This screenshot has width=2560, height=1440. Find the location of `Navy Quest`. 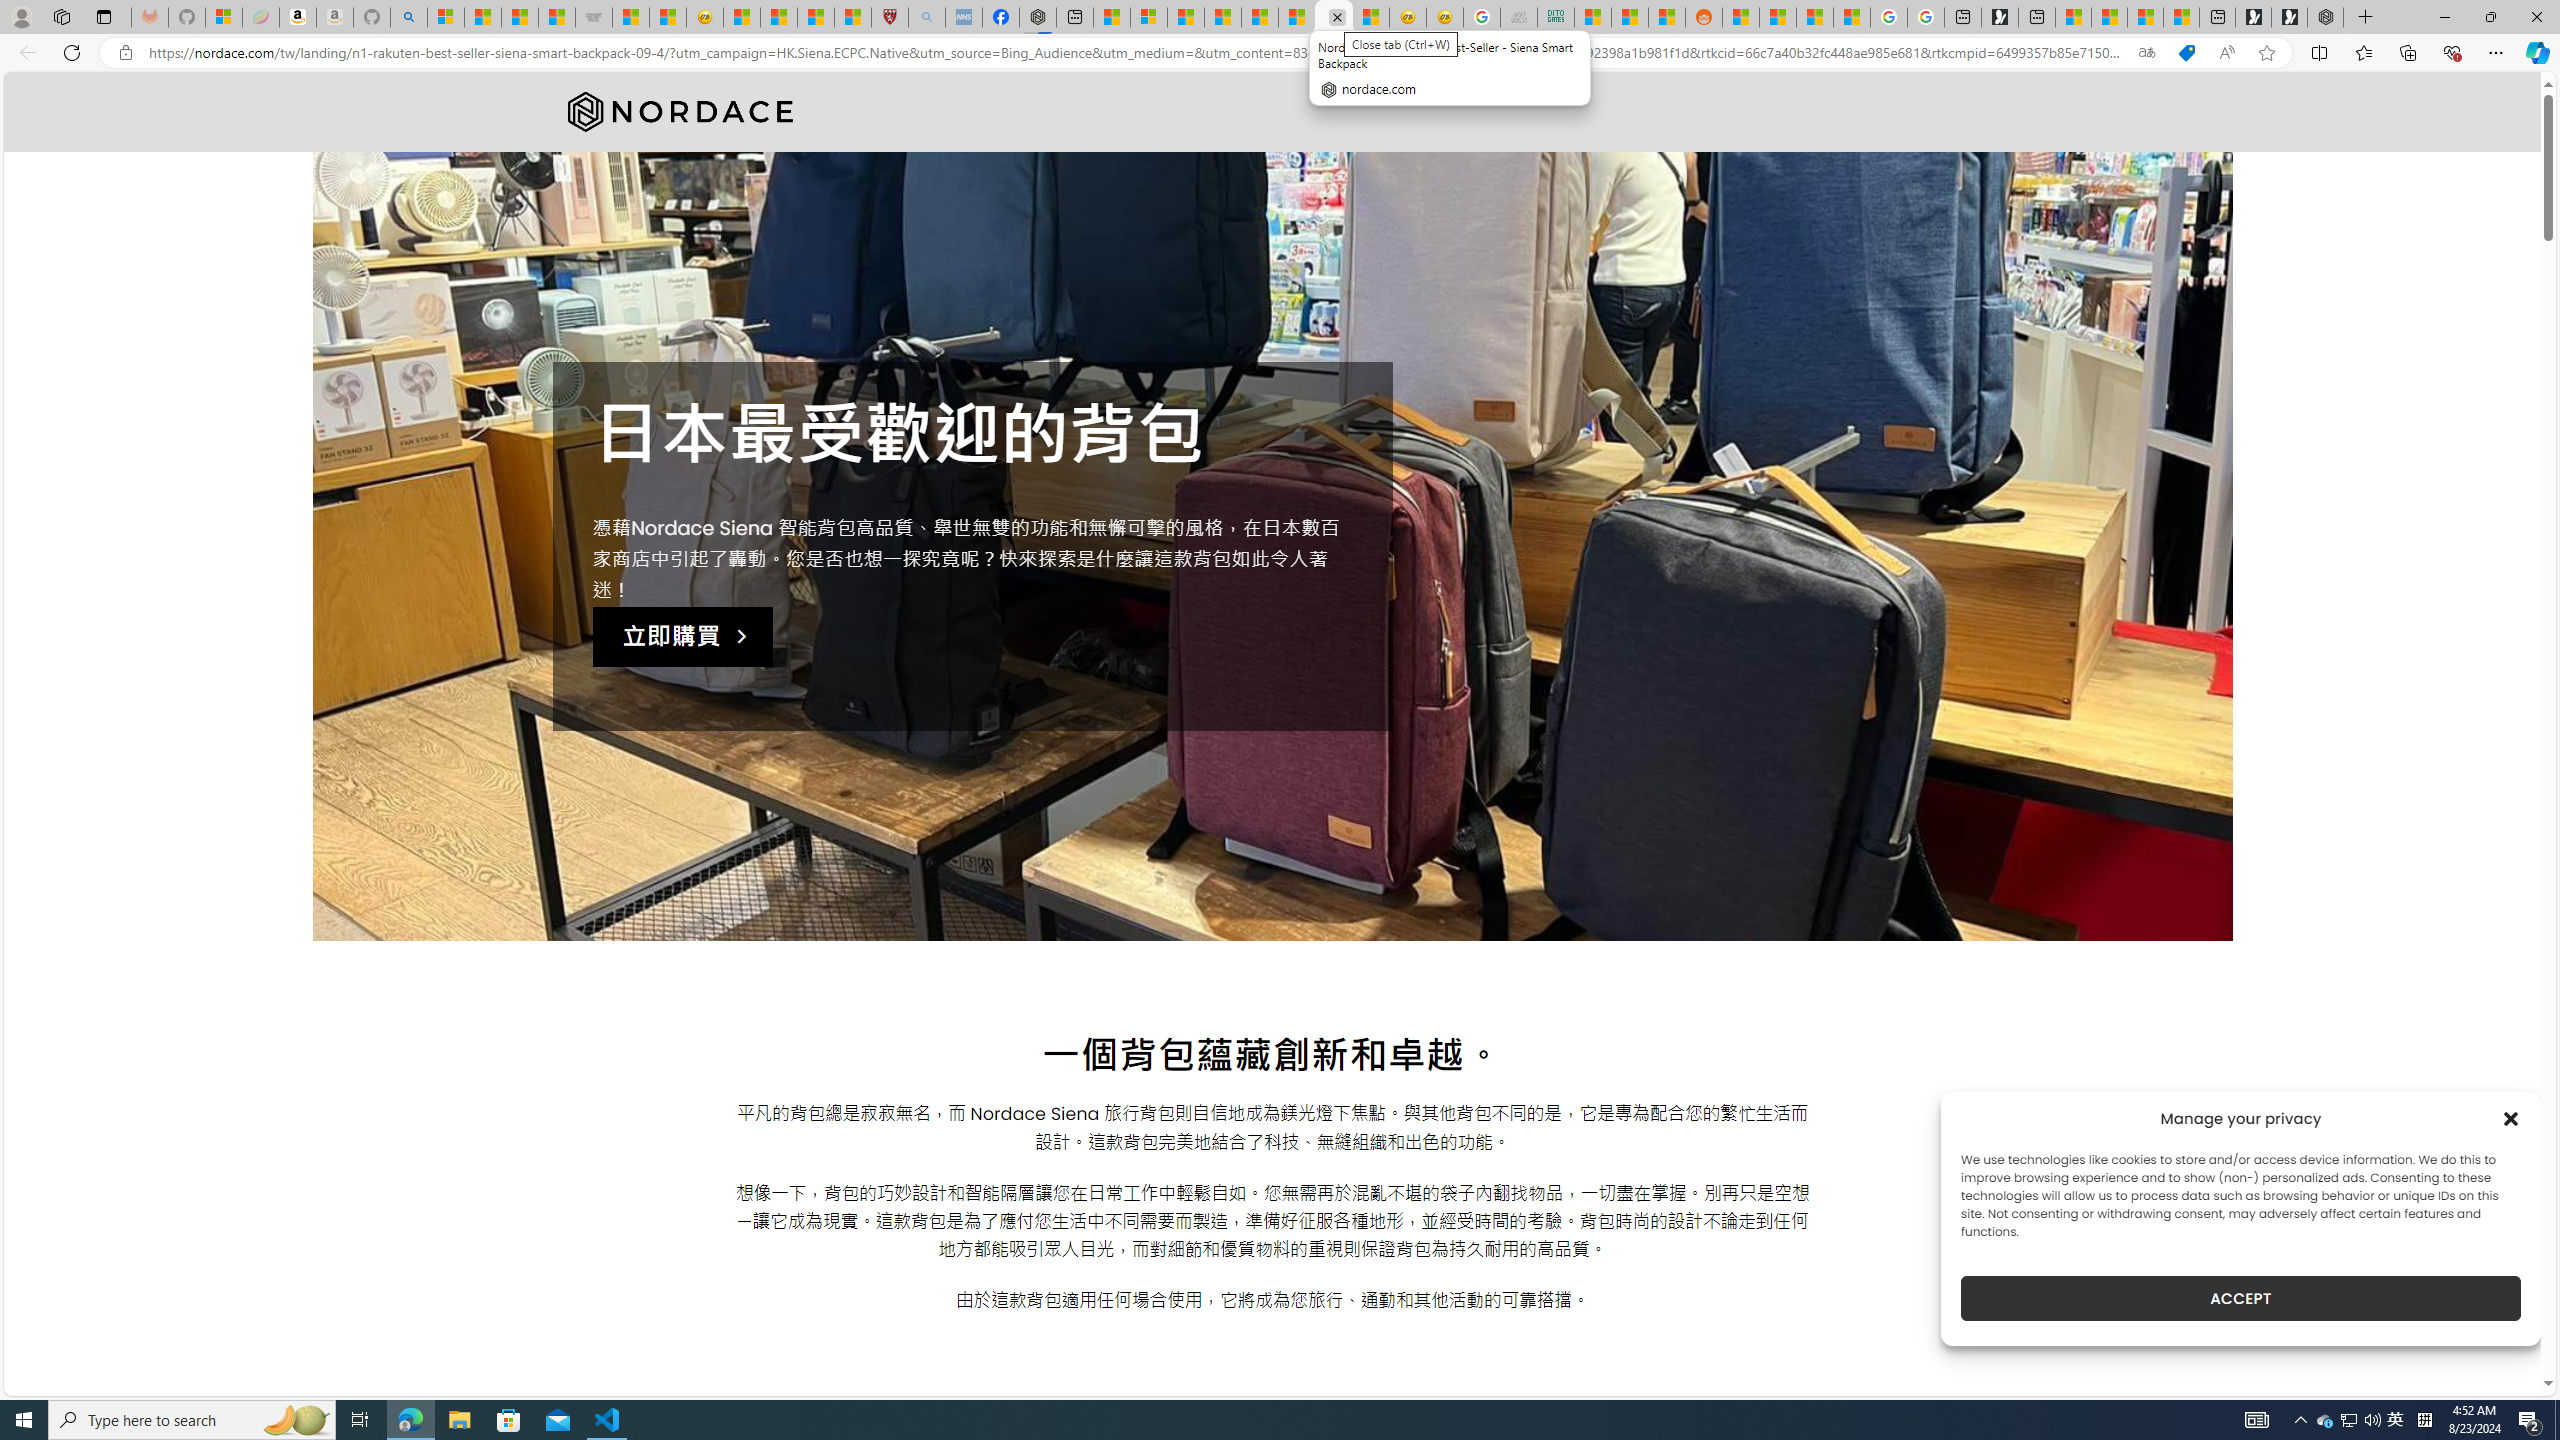

Navy Quest is located at coordinates (1519, 17).